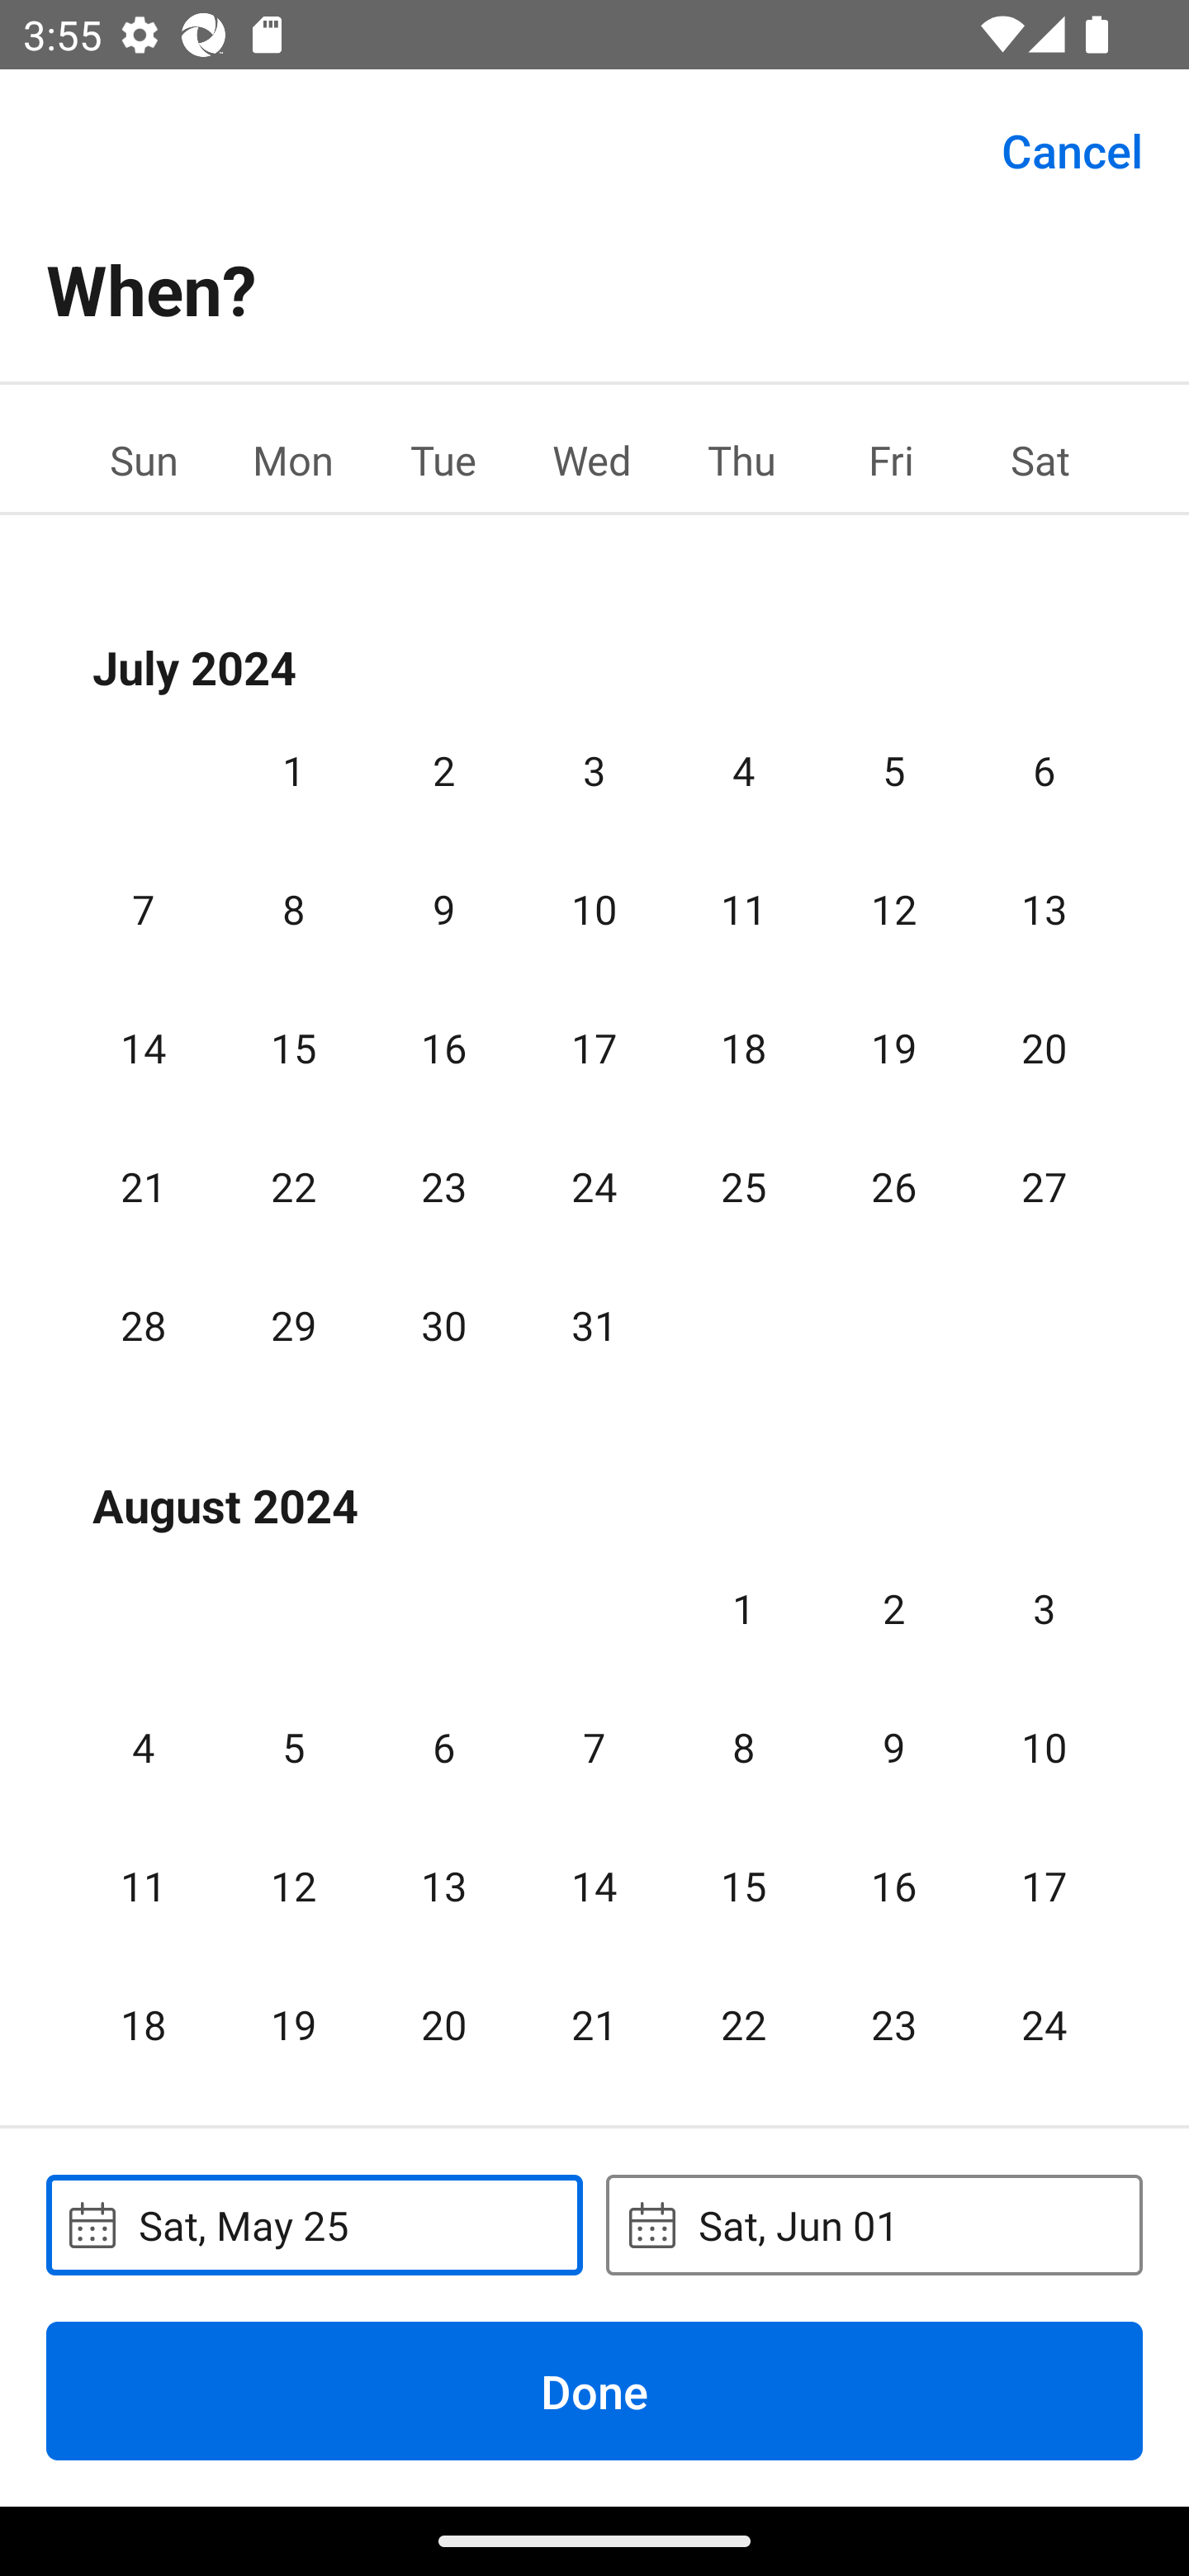 The width and height of the screenshot is (1189, 2576). Describe the element at coordinates (314, 2224) in the screenshot. I see `Sat, May 25` at that location.